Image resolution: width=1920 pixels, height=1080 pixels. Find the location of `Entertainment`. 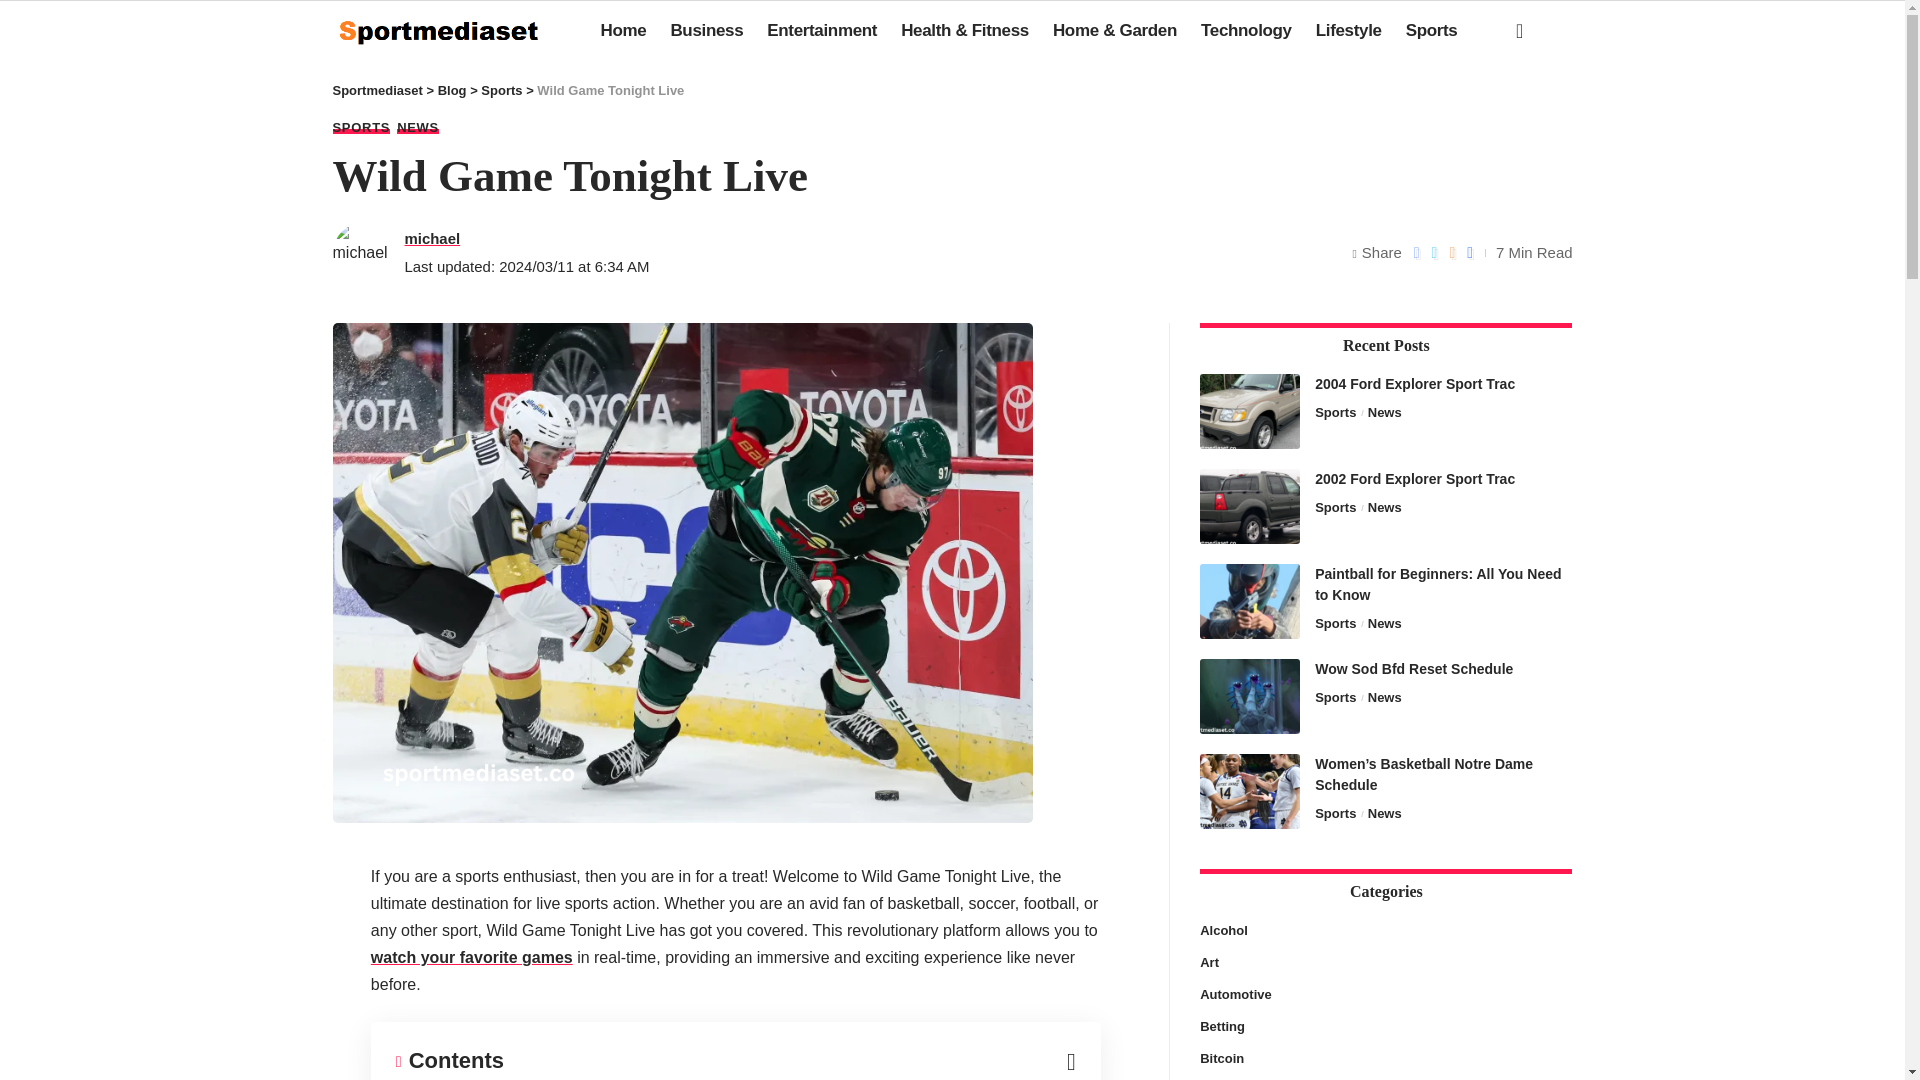

Entertainment is located at coordinates (821, 30).